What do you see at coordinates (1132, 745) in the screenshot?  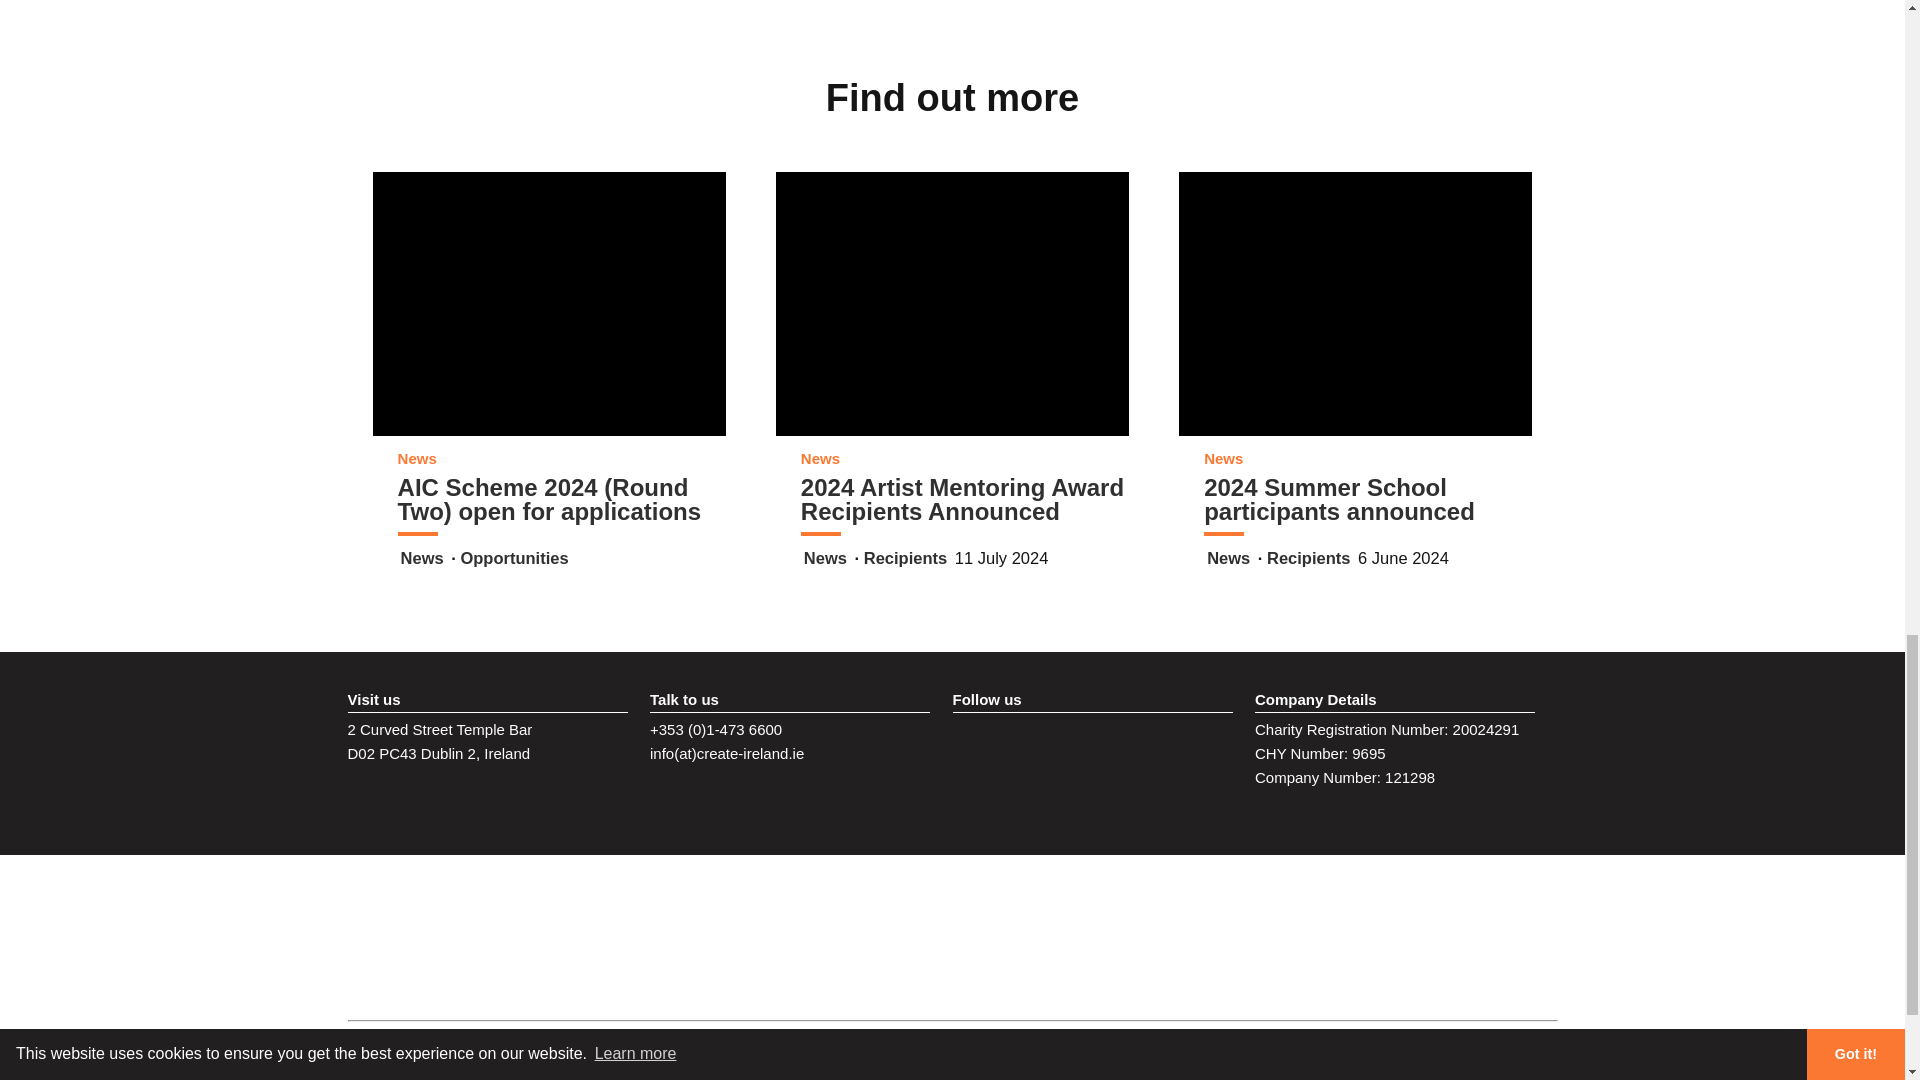 I see `Facebook  Create Collaborative Arts` at bounding box center [1132, 745].